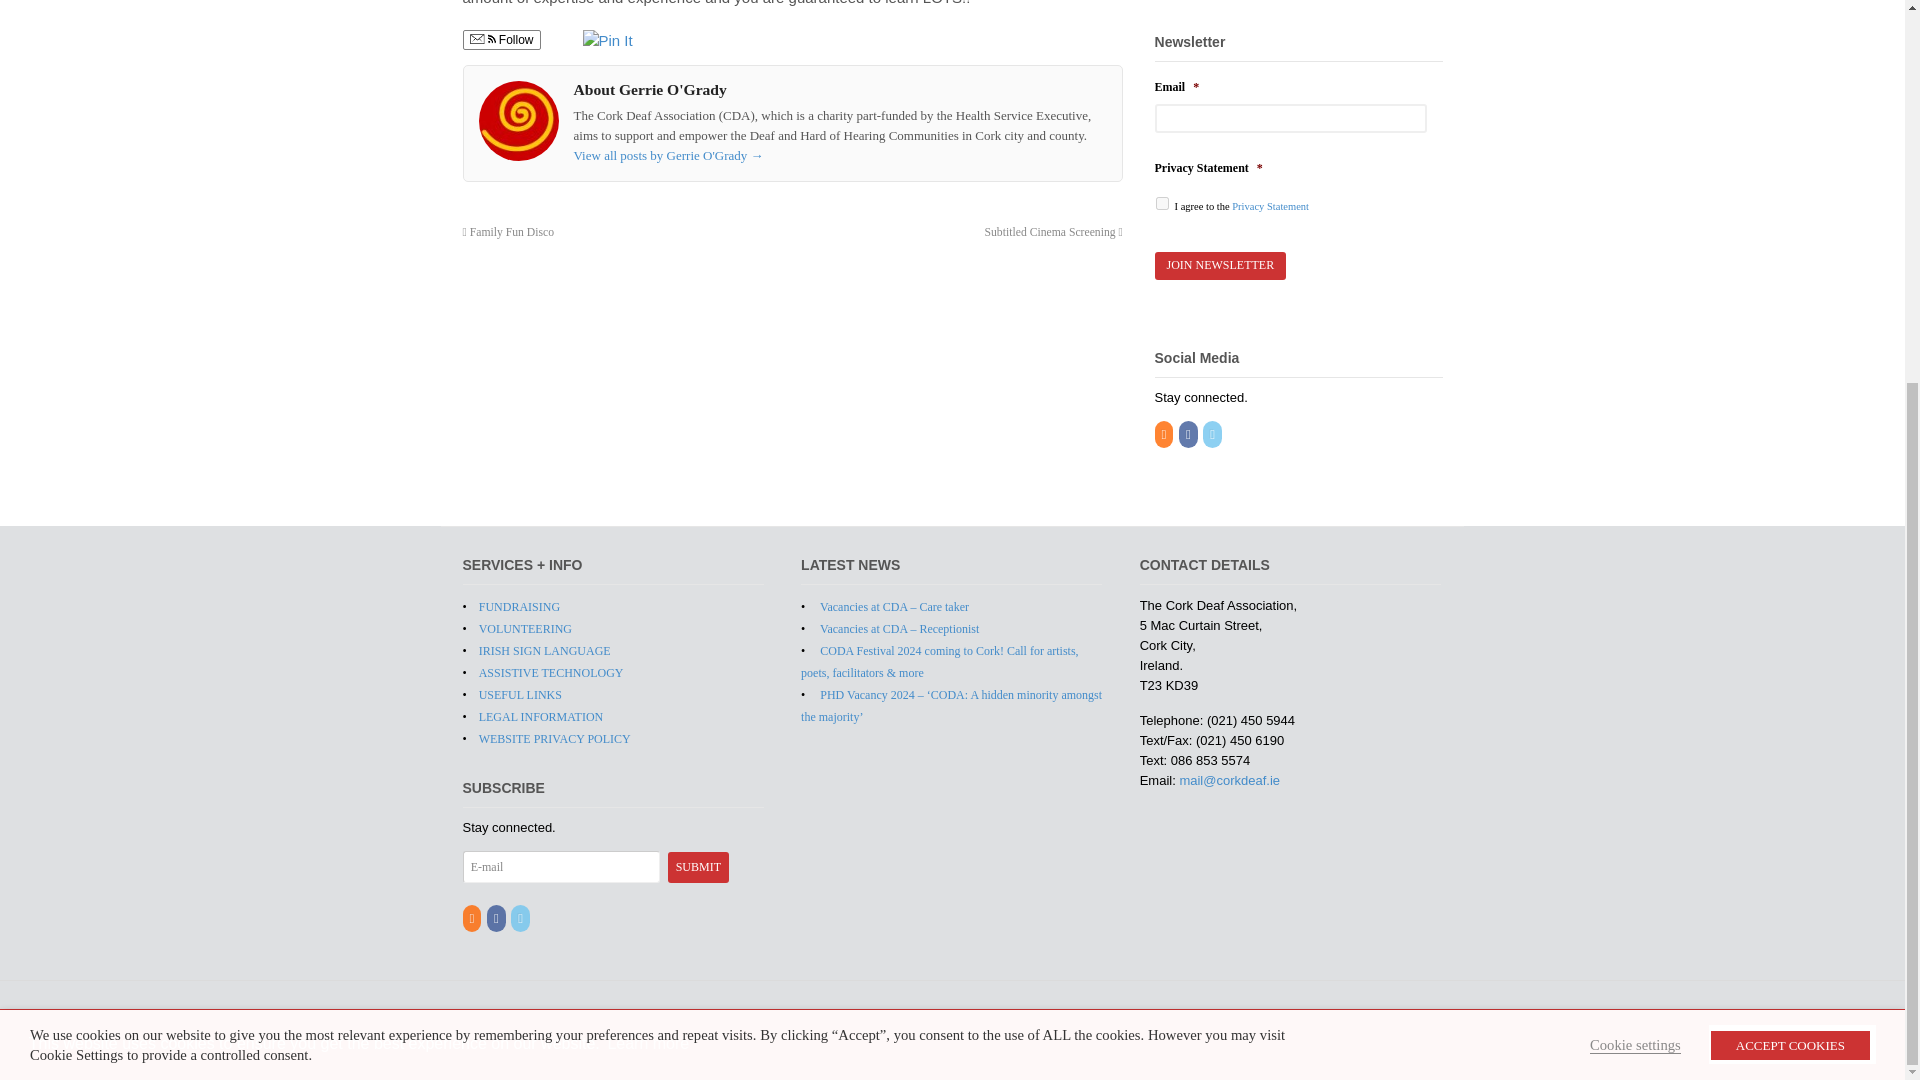  What do you see at coordinates (698, 868) in the screenshot?
I see `Submit` at bounding box center [698, 868].